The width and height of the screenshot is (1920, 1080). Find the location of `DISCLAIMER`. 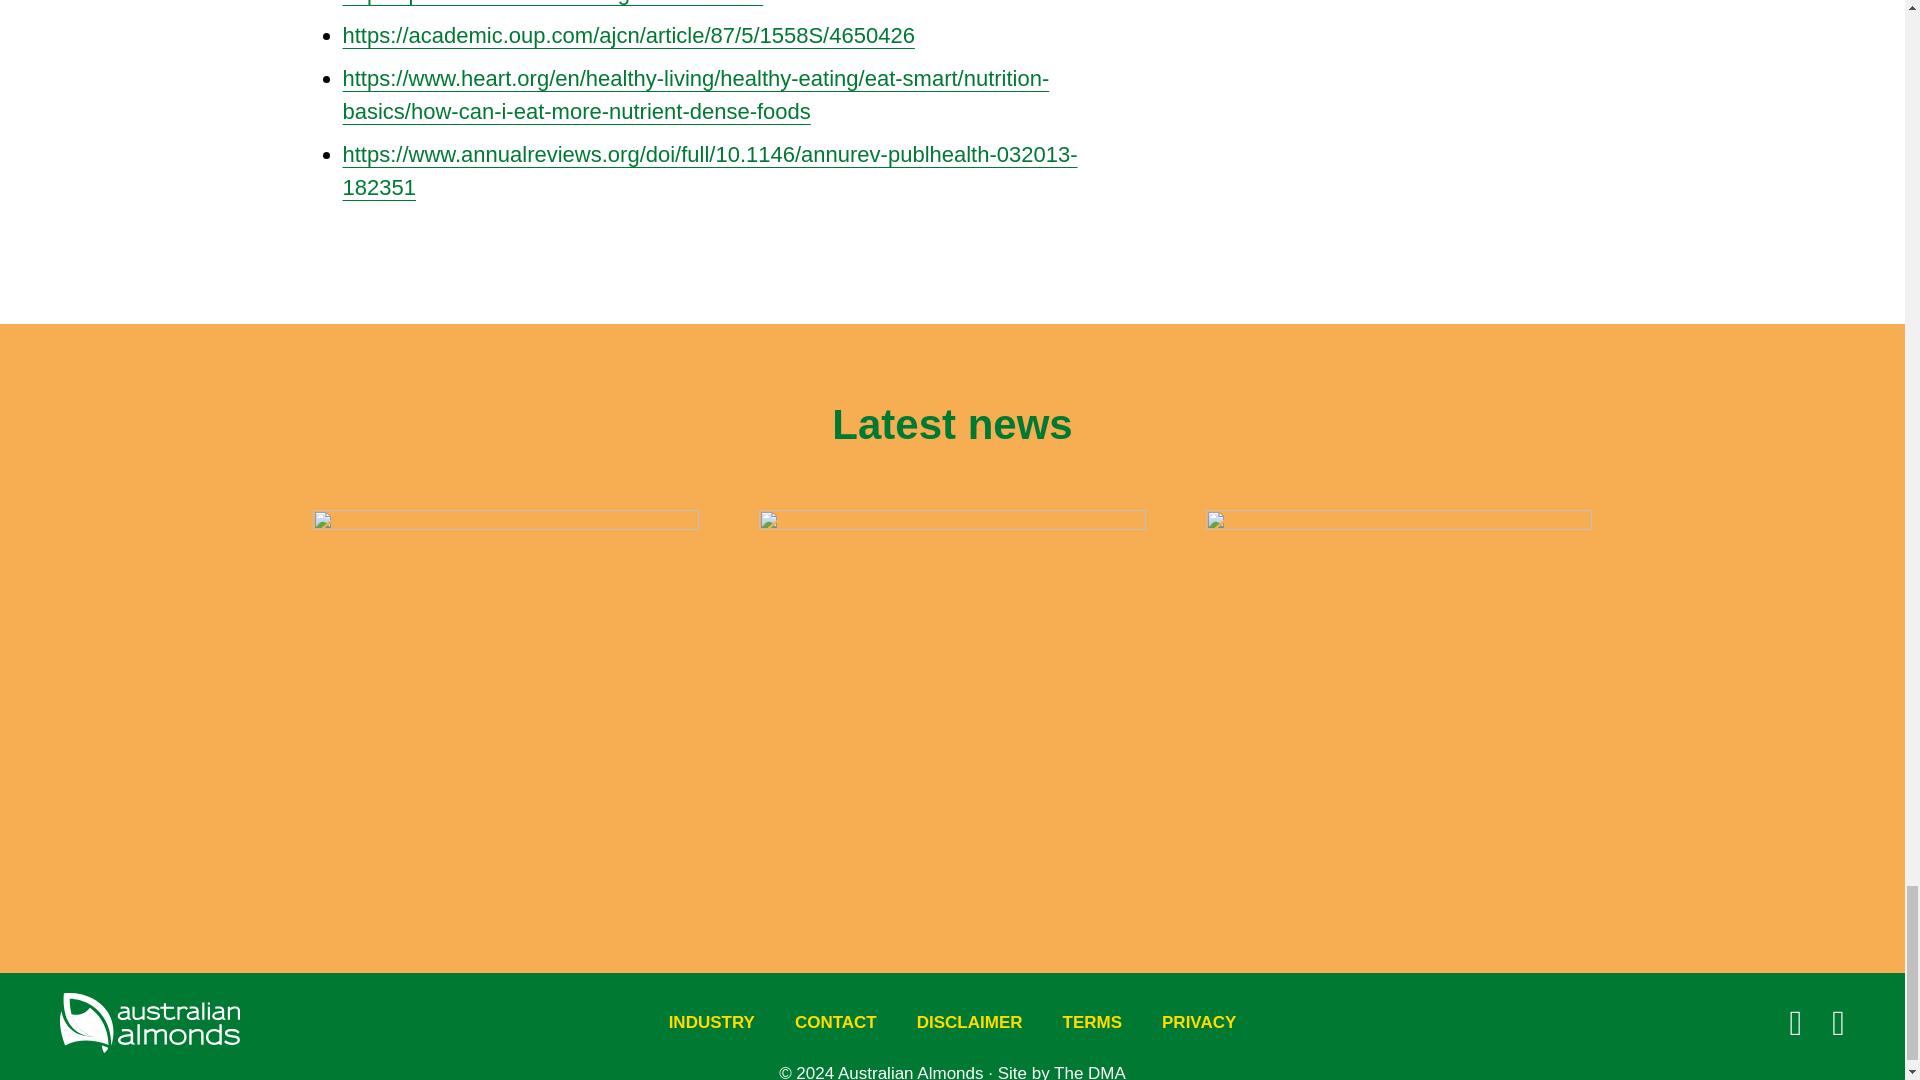

DISCLAIMER is located at coordinates (969, 1022).